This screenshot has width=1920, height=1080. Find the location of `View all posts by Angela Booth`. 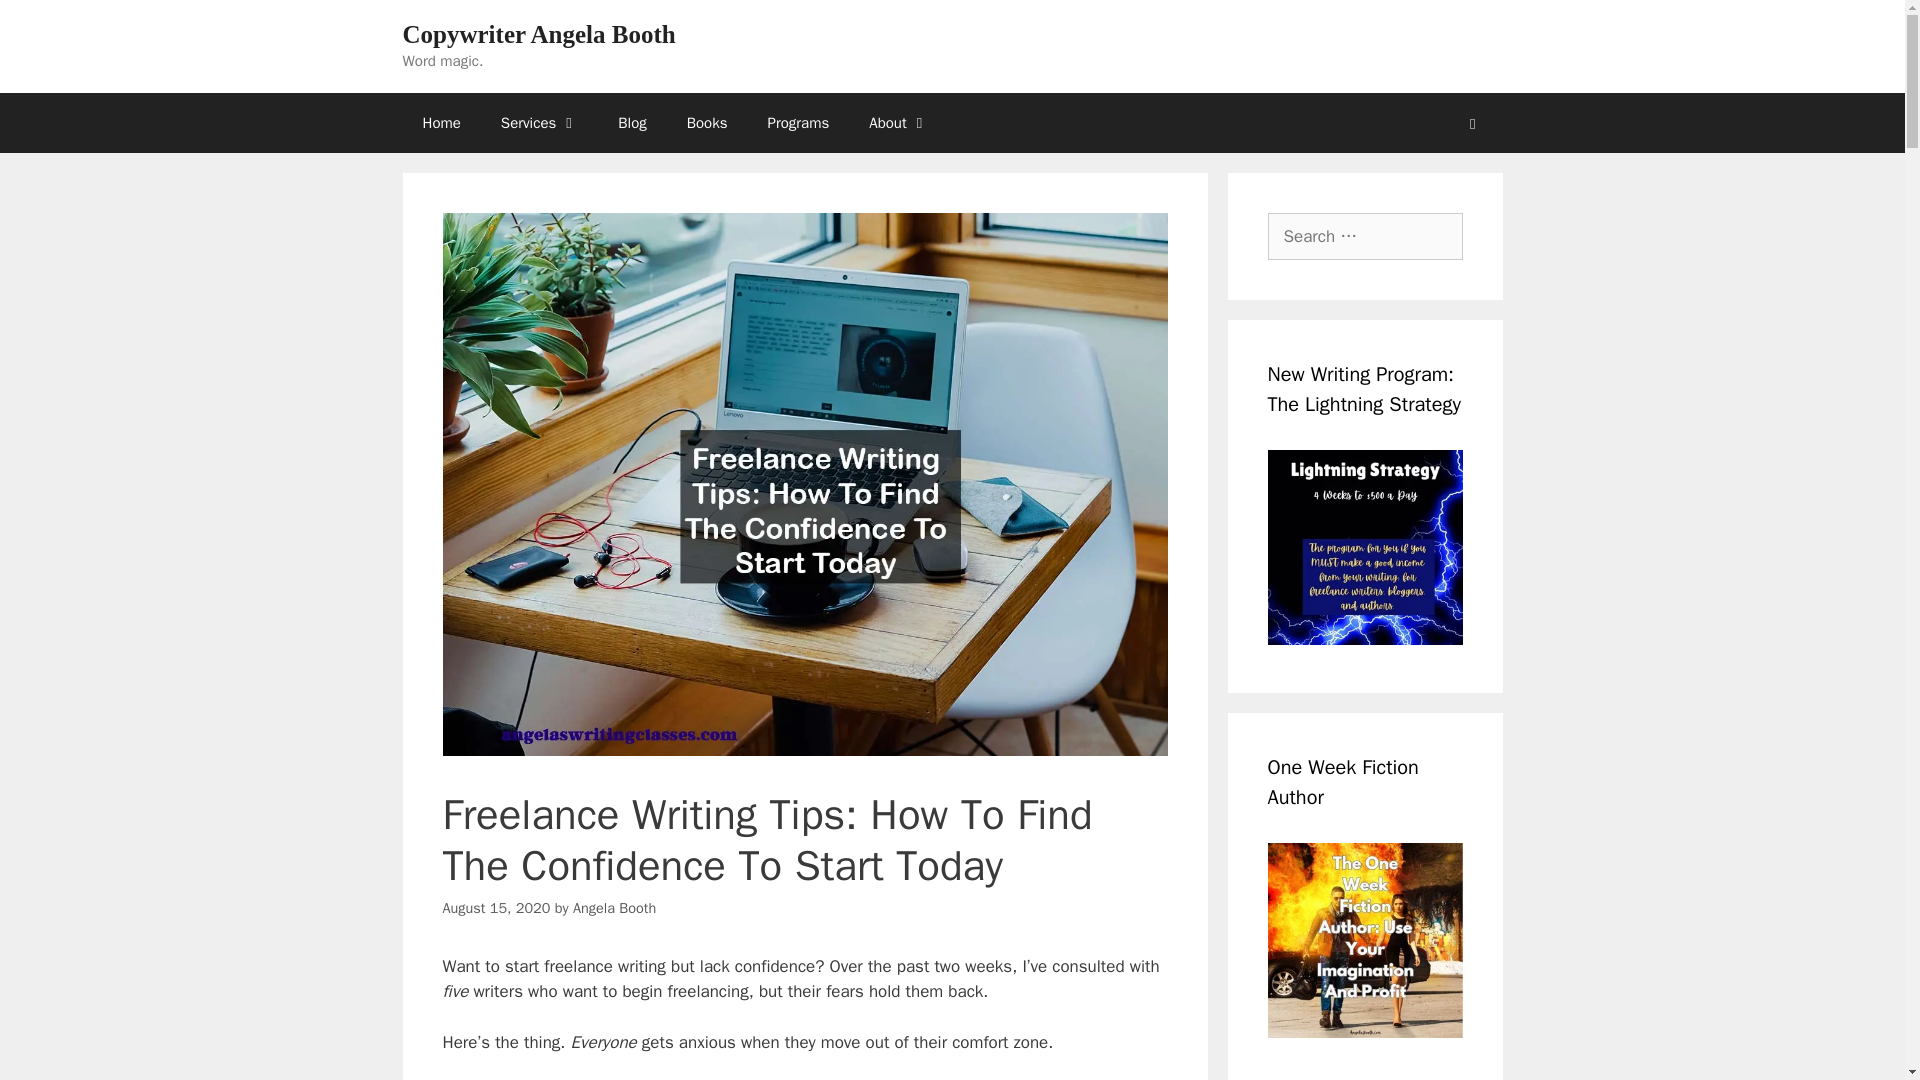

View all posts by Angela Booth is located at coordinates (614, 907).